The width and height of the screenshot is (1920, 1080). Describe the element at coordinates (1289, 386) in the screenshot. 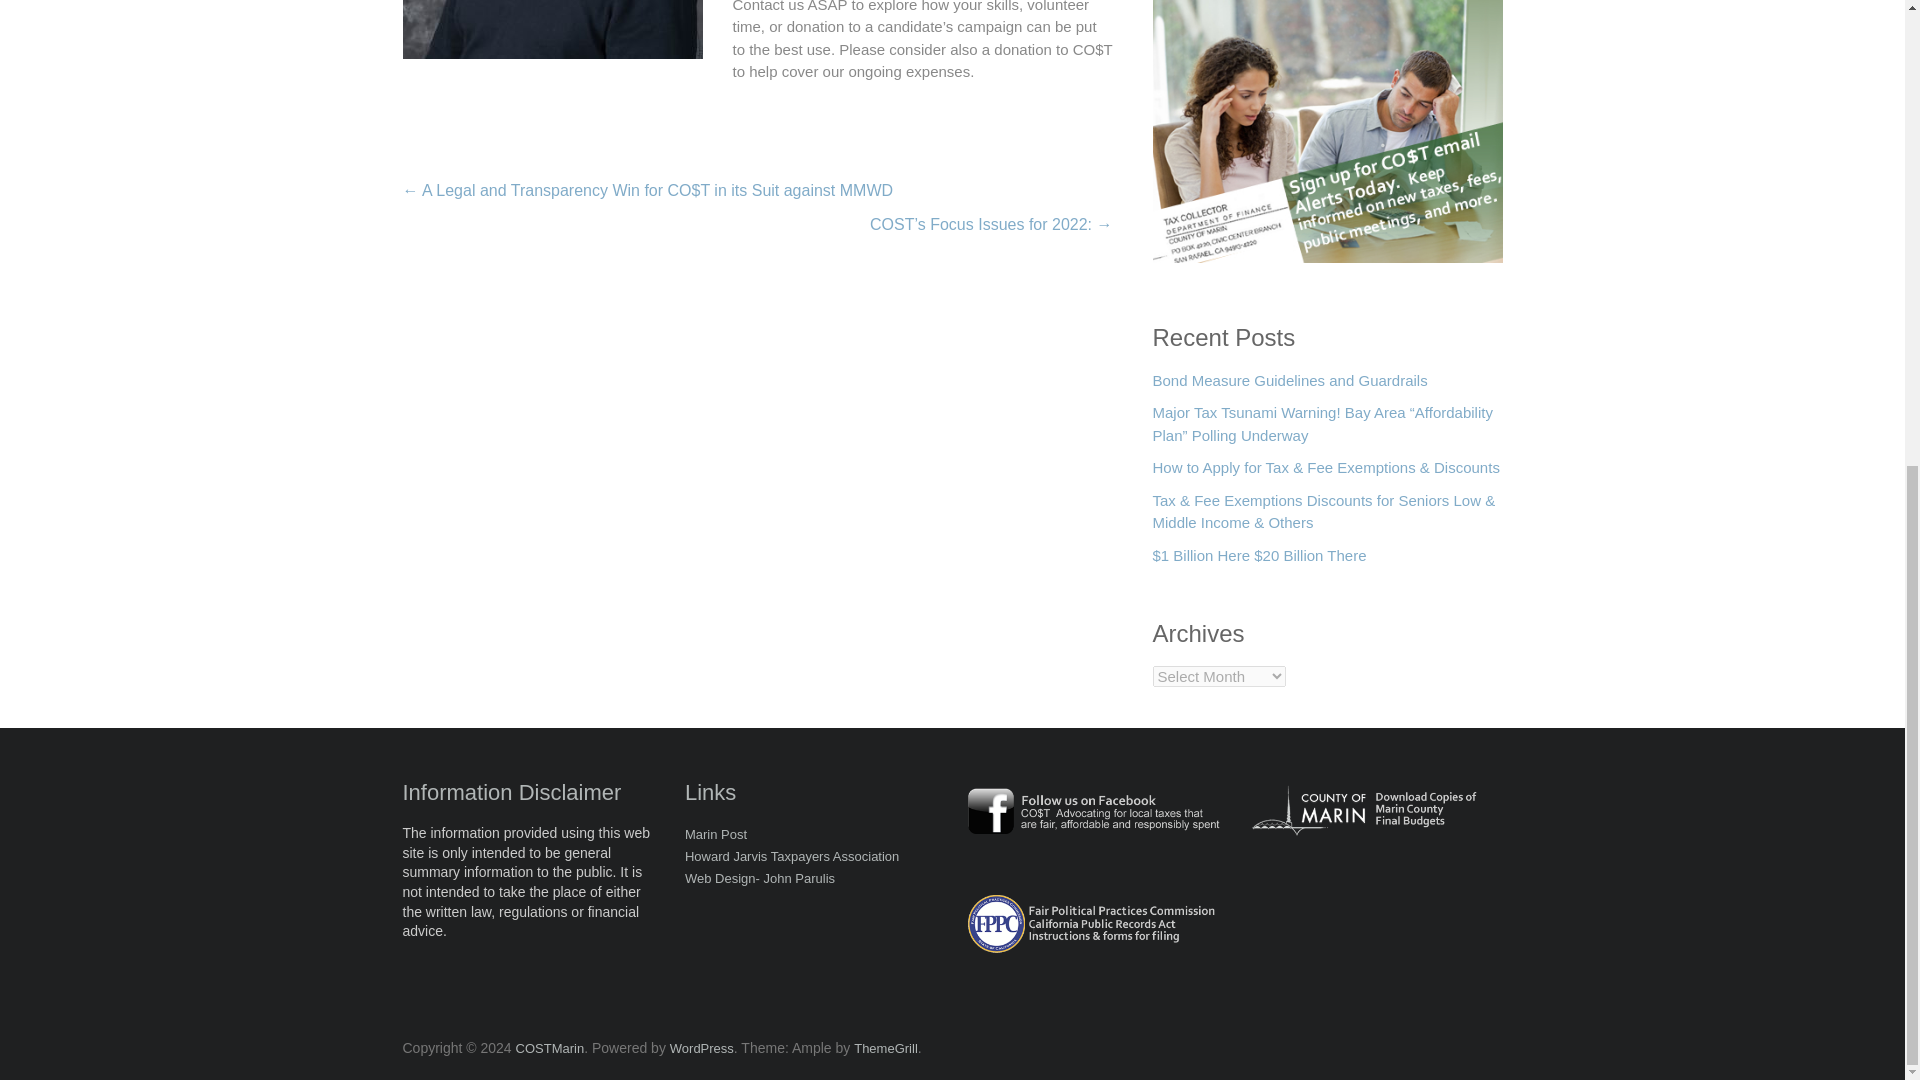

I see `Bond Measure Guidelines and Guardrails` at that location.